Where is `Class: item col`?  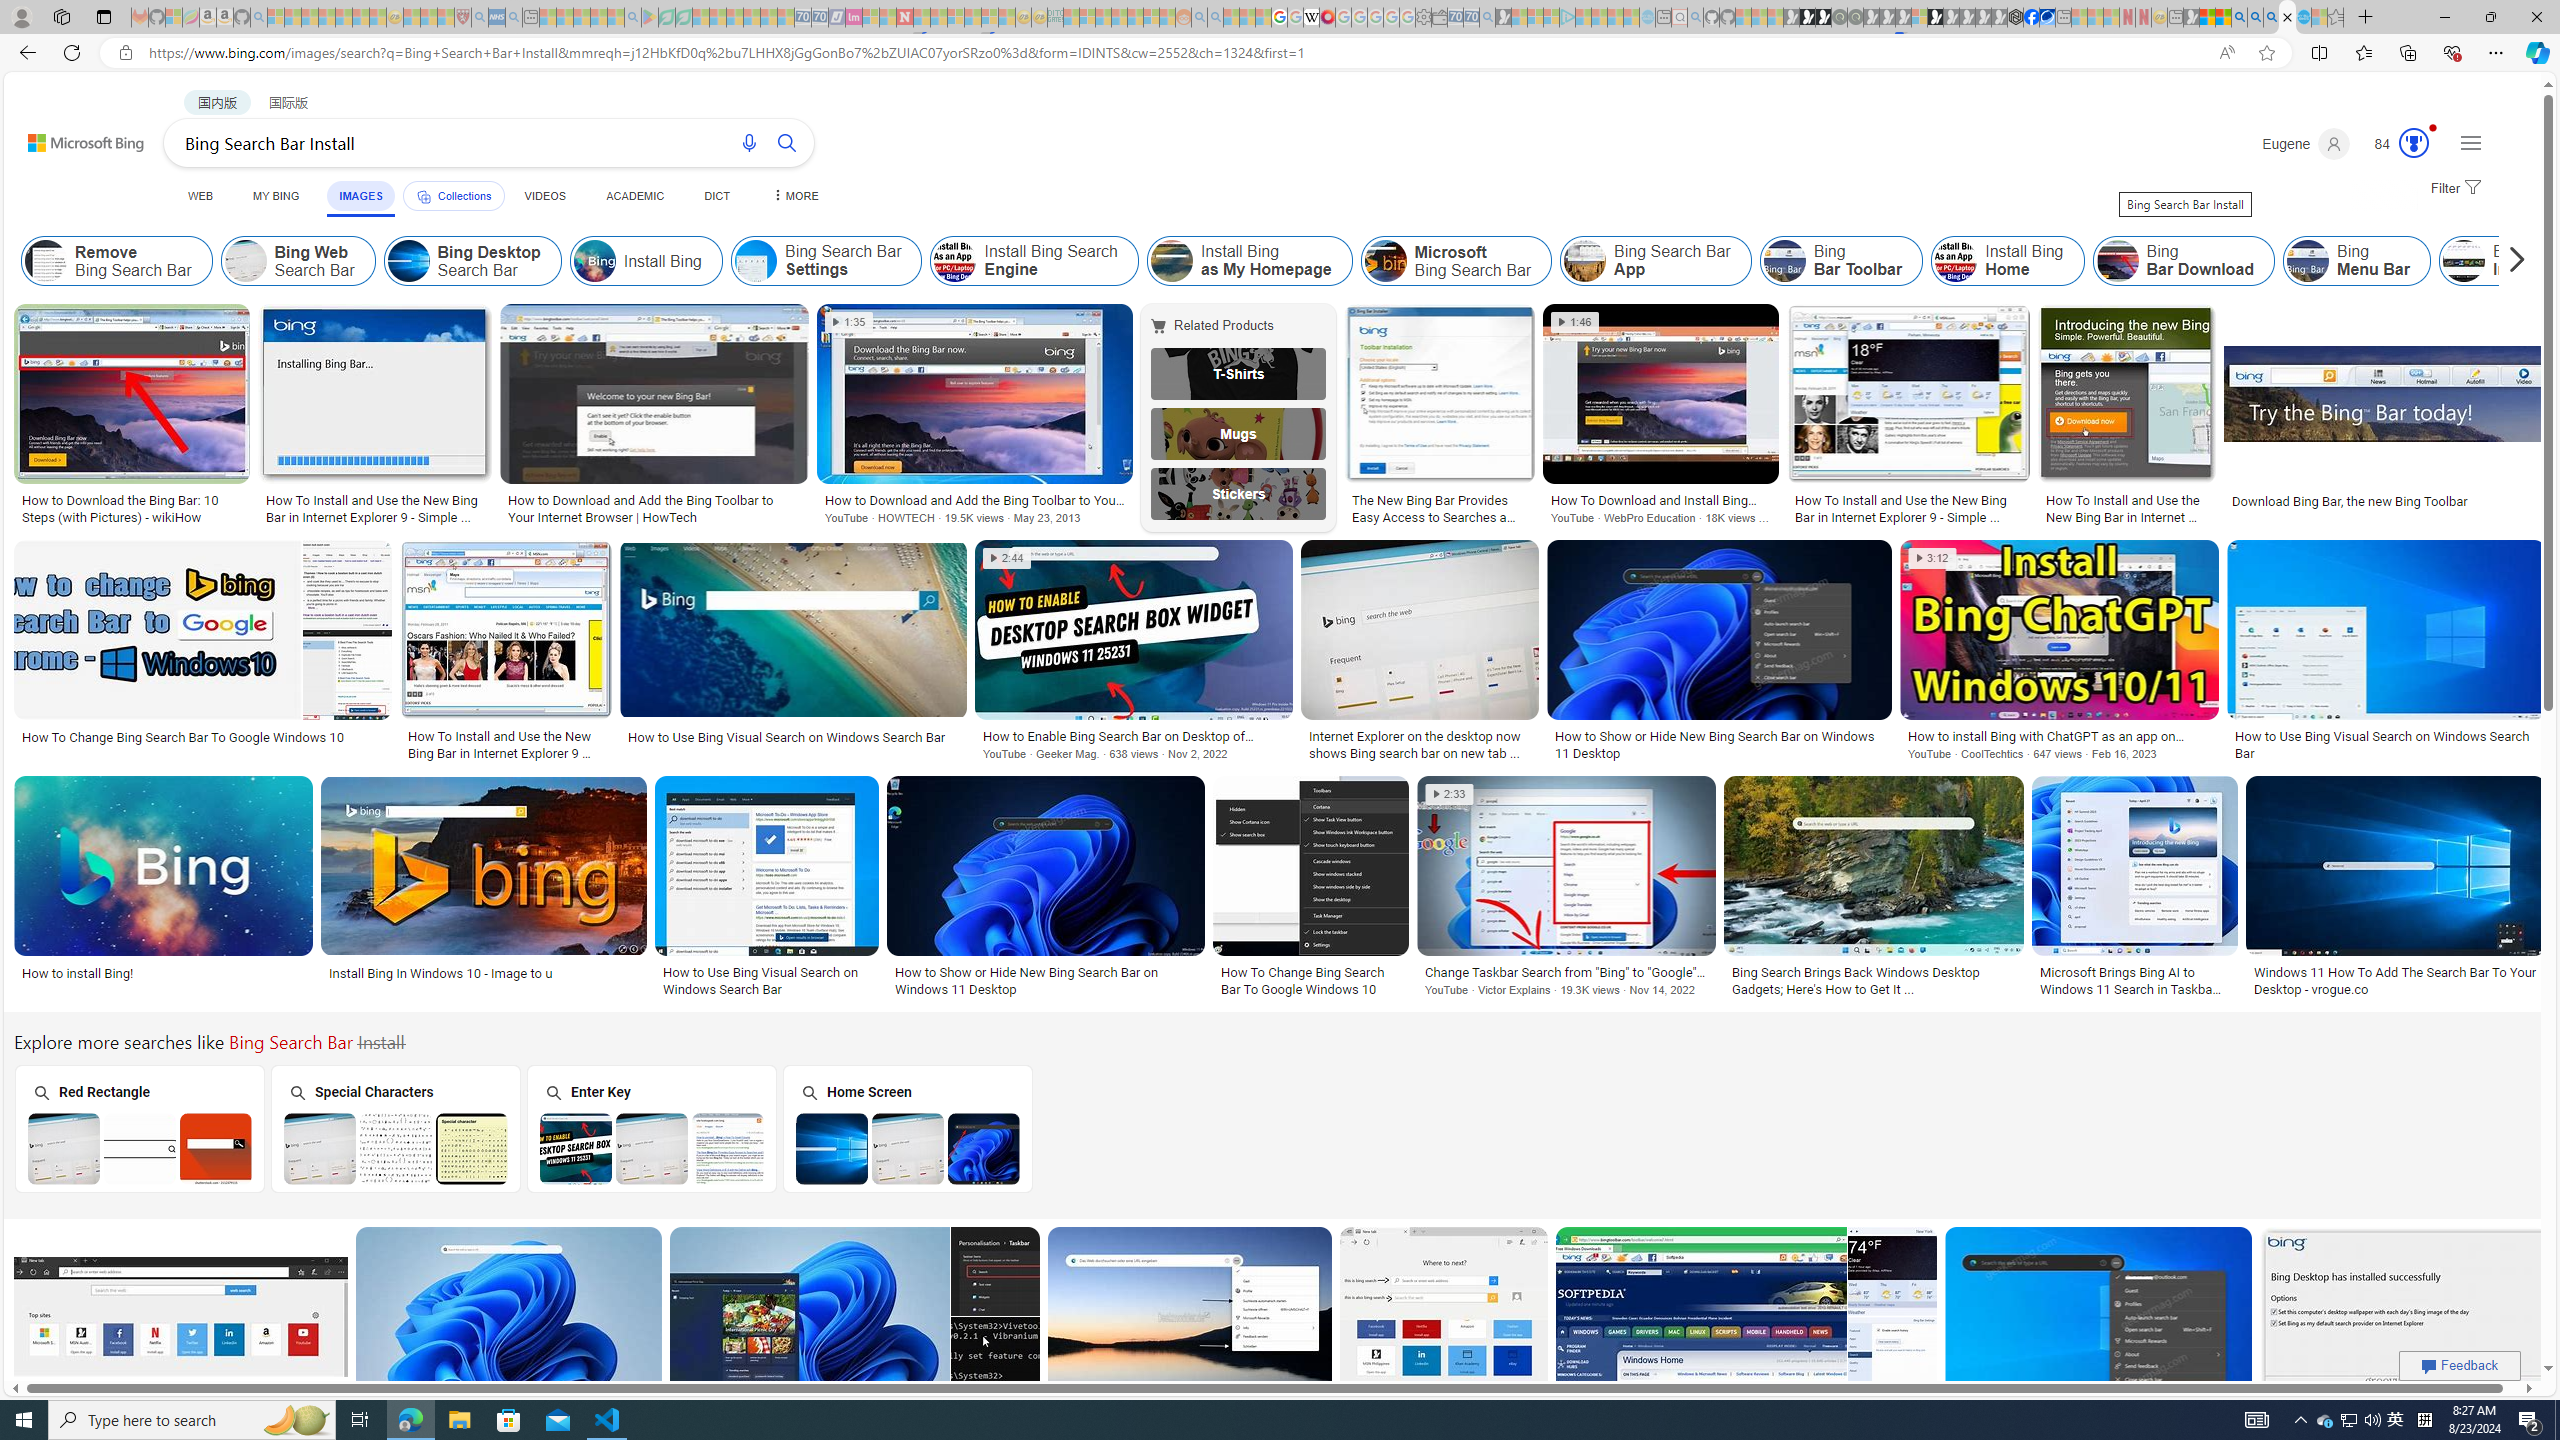 Class: item col is located at coordinates (2578, 261).